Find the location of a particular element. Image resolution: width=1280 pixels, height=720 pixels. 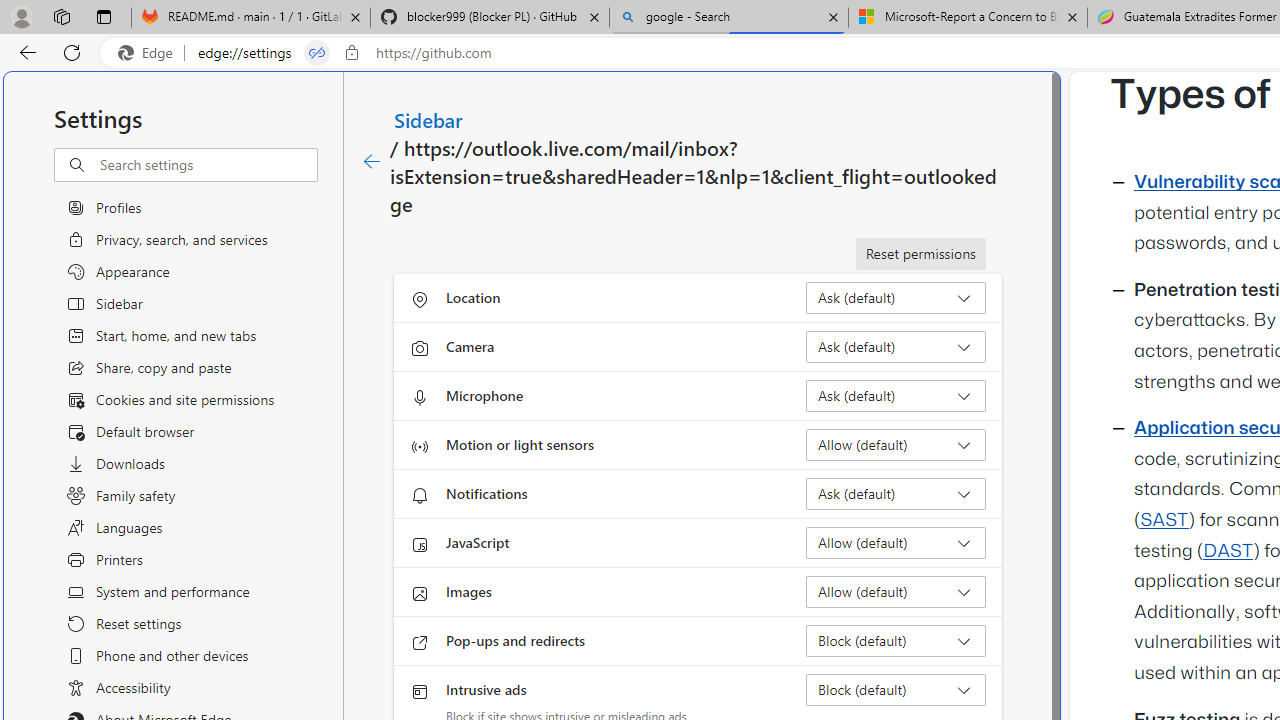

Edge is located at coordinates (150, 53).